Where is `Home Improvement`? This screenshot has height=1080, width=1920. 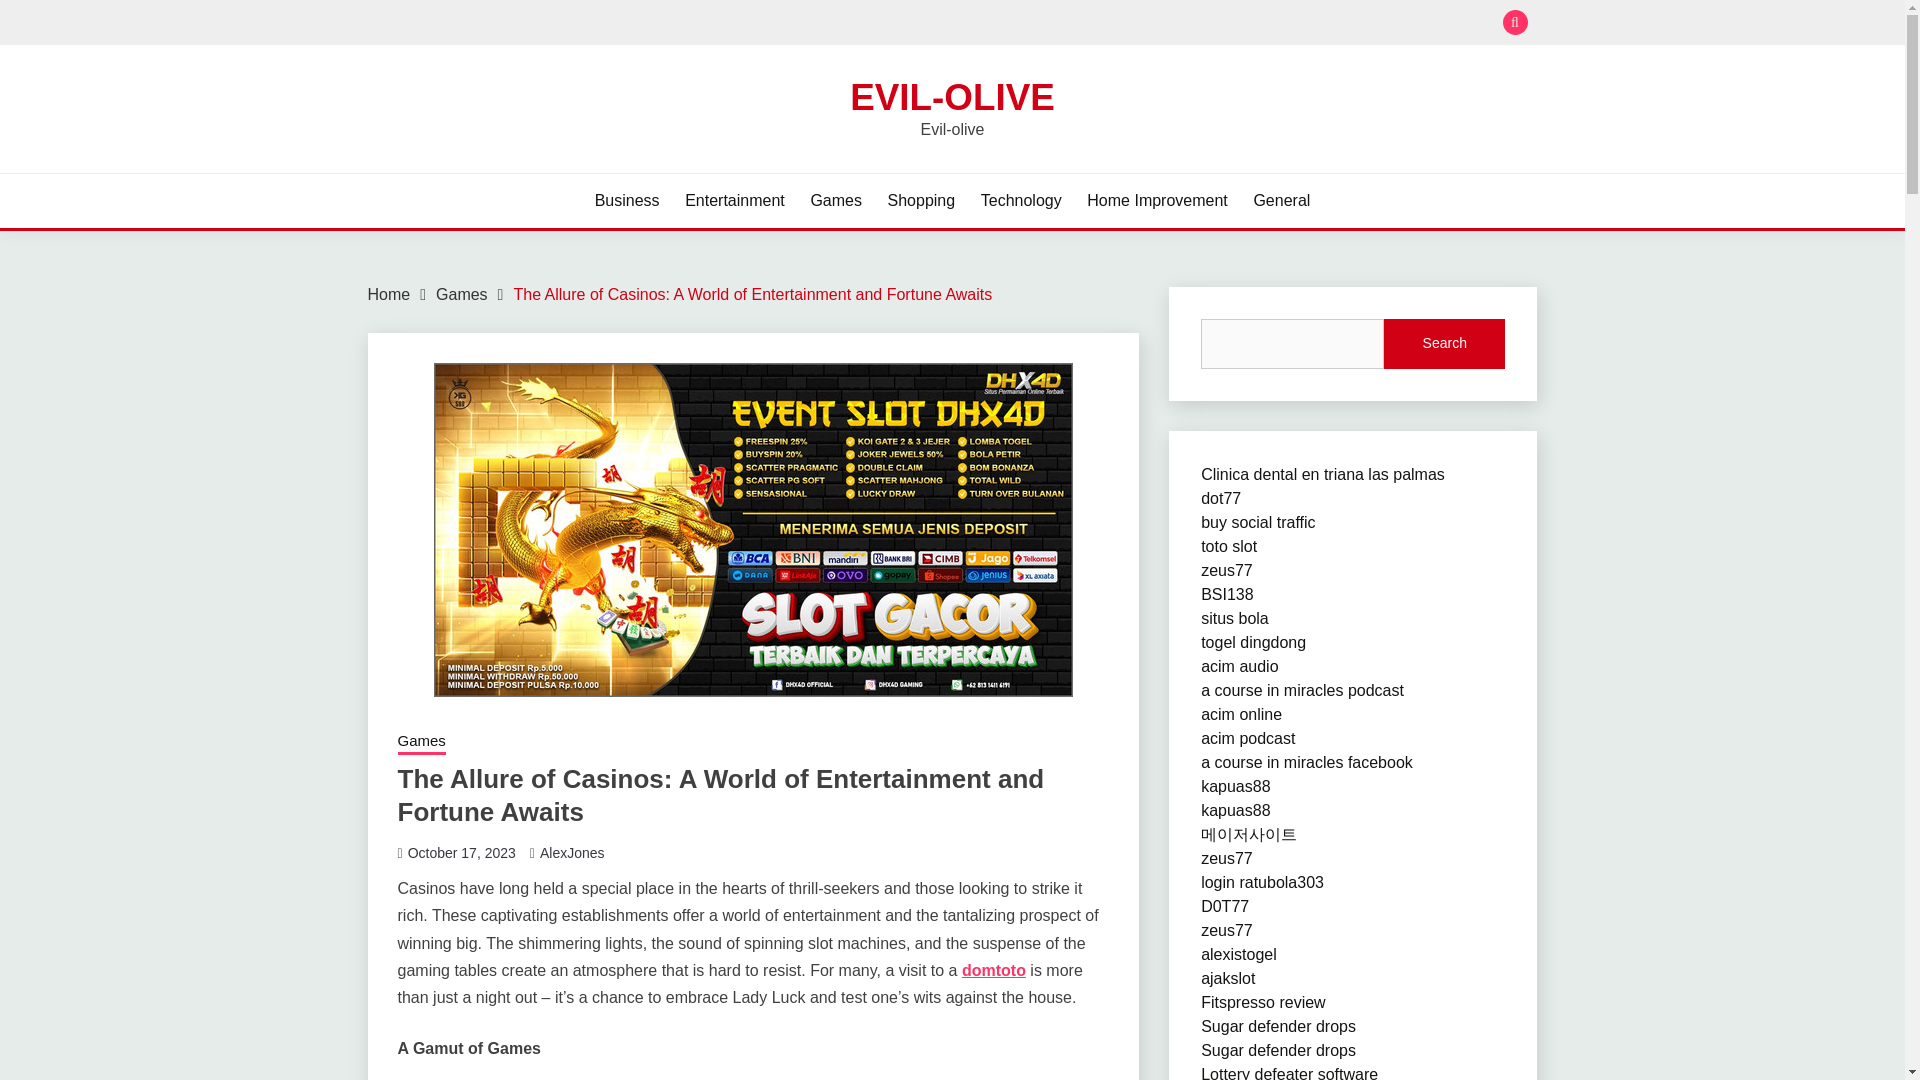
Home Improvement is located at coordinates (1157, 200).